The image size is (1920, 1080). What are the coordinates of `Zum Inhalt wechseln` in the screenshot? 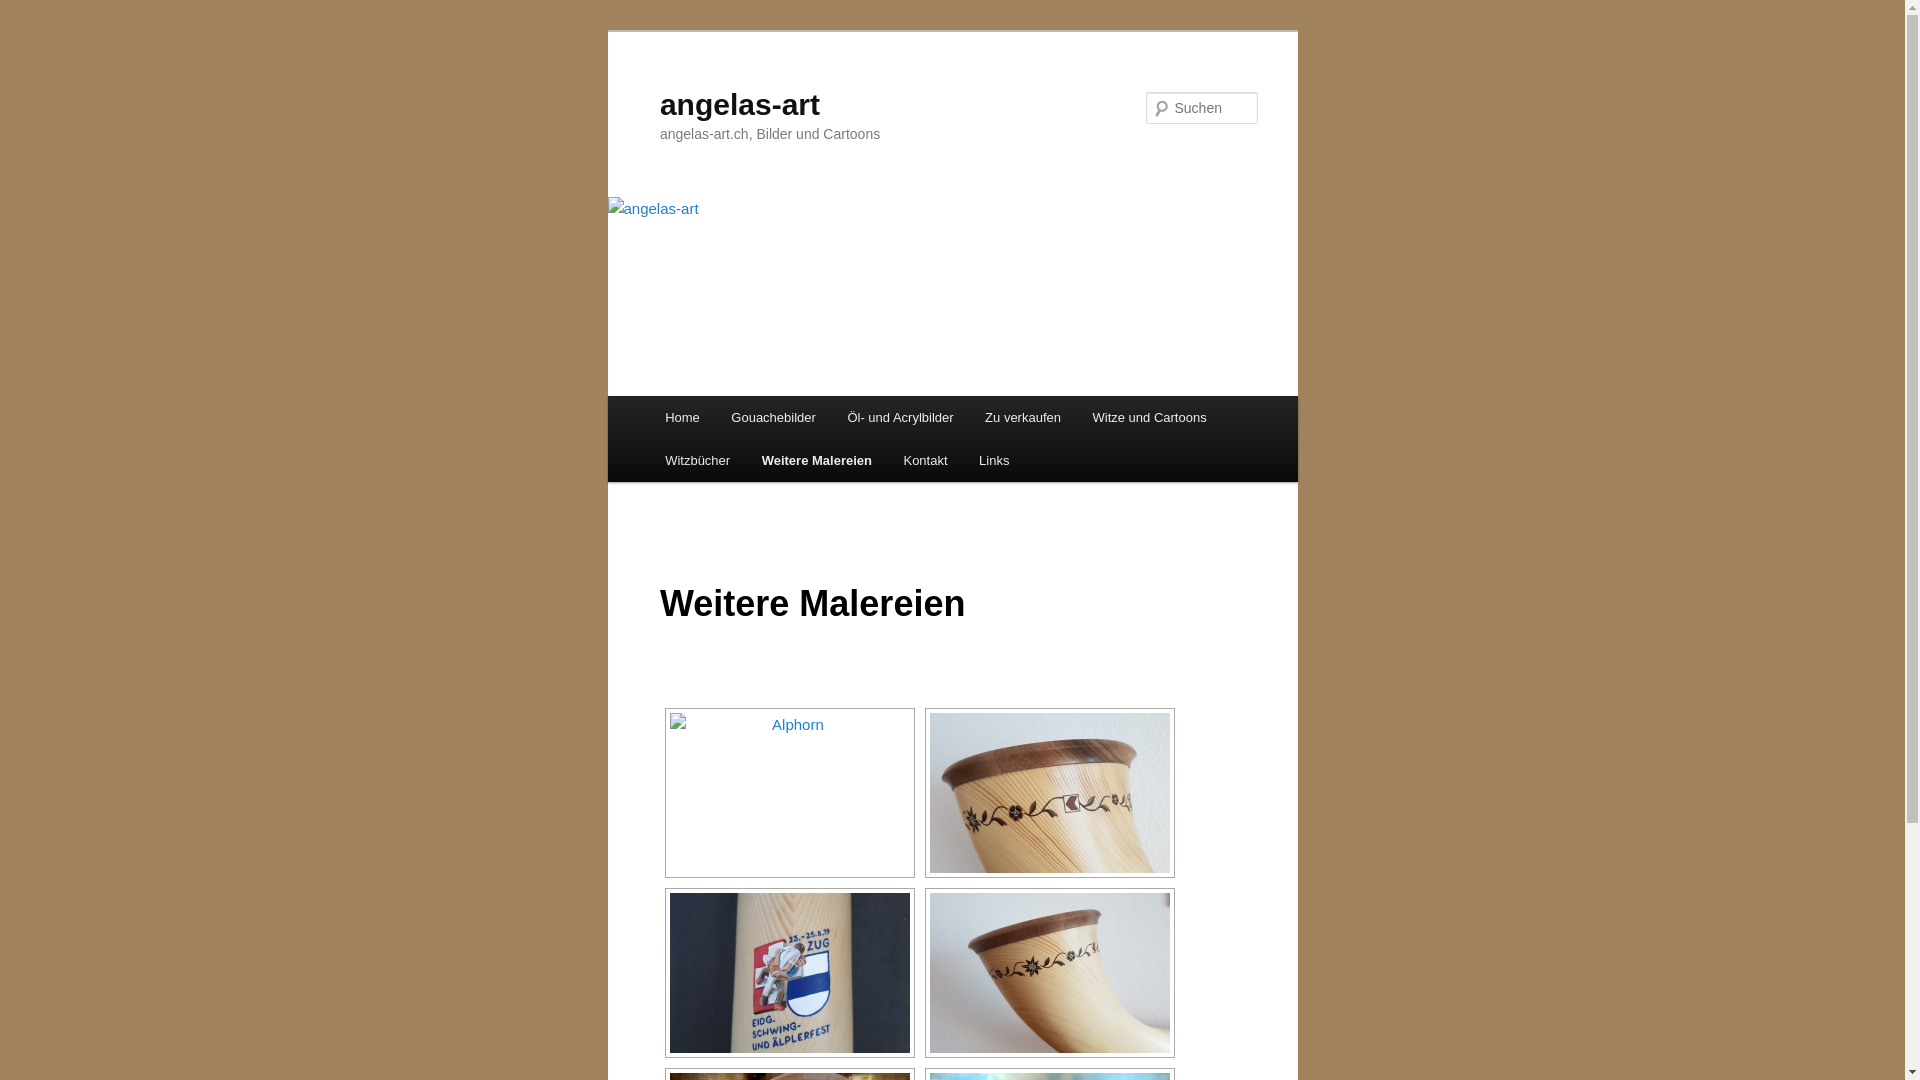 It's located at (678, 396).